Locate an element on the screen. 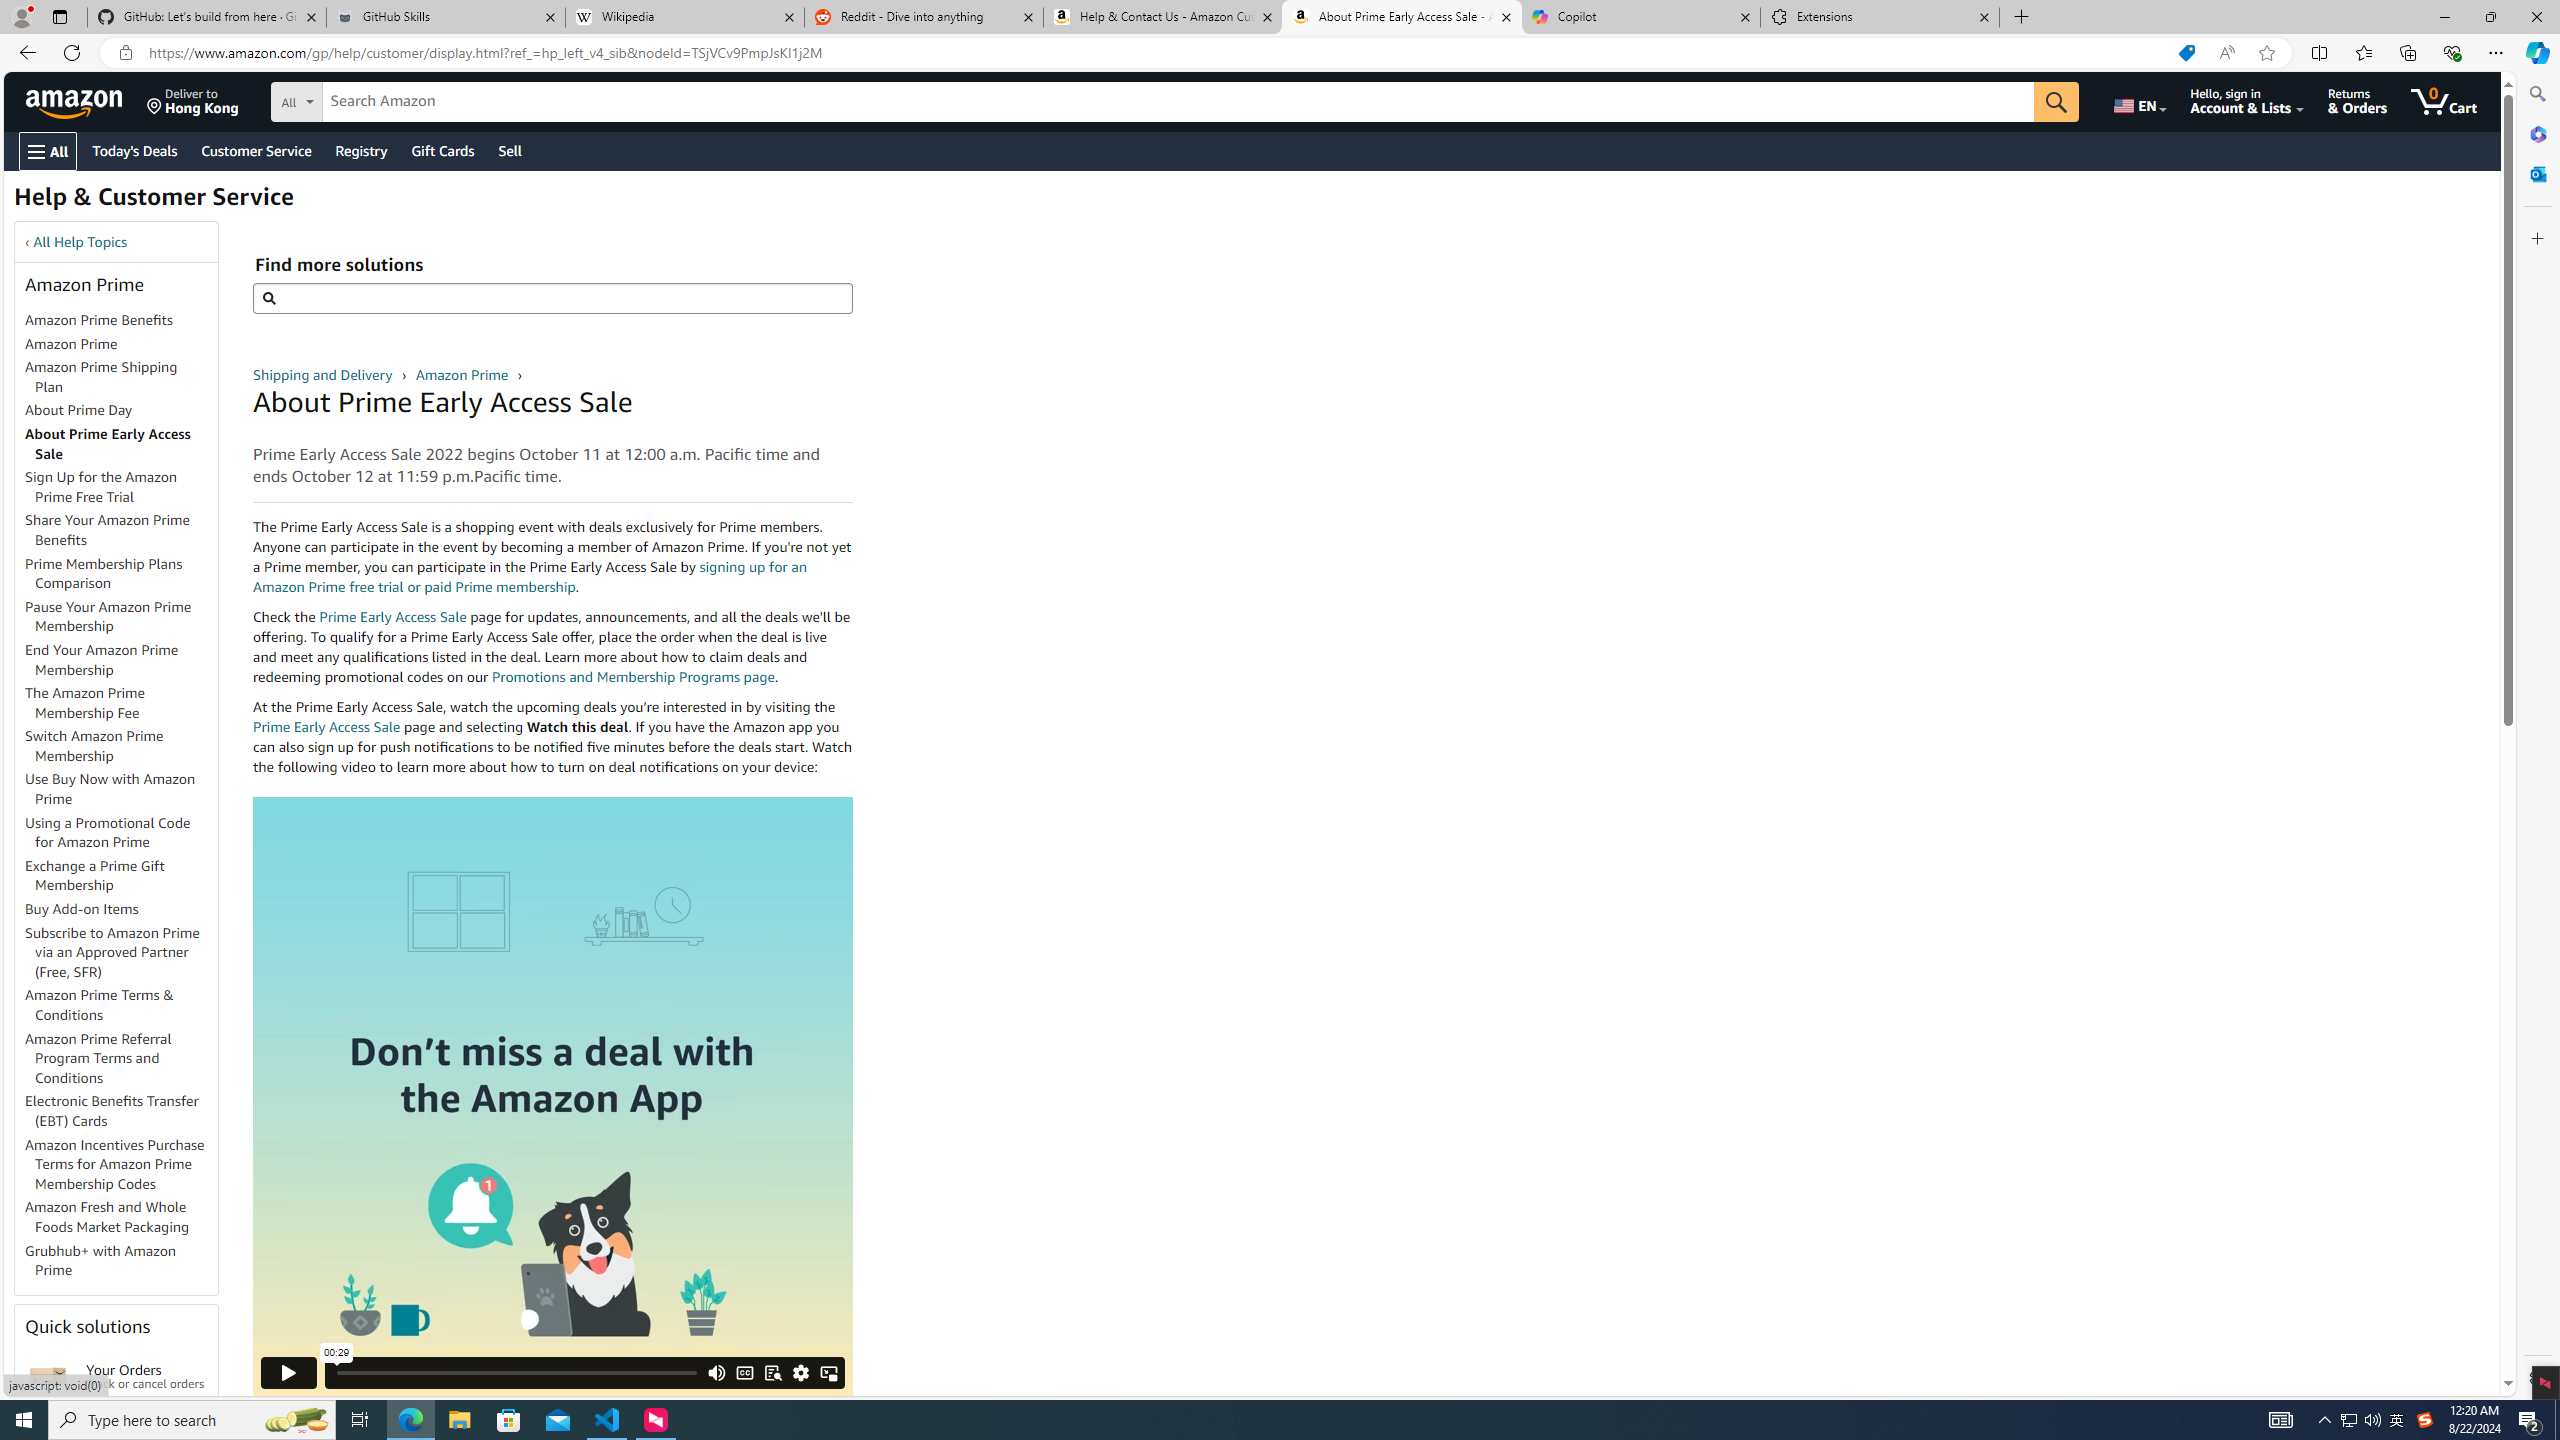 The height and width of the screenshot is (1440, 2560). GitHub Skills is located at coordinates (445, 17).